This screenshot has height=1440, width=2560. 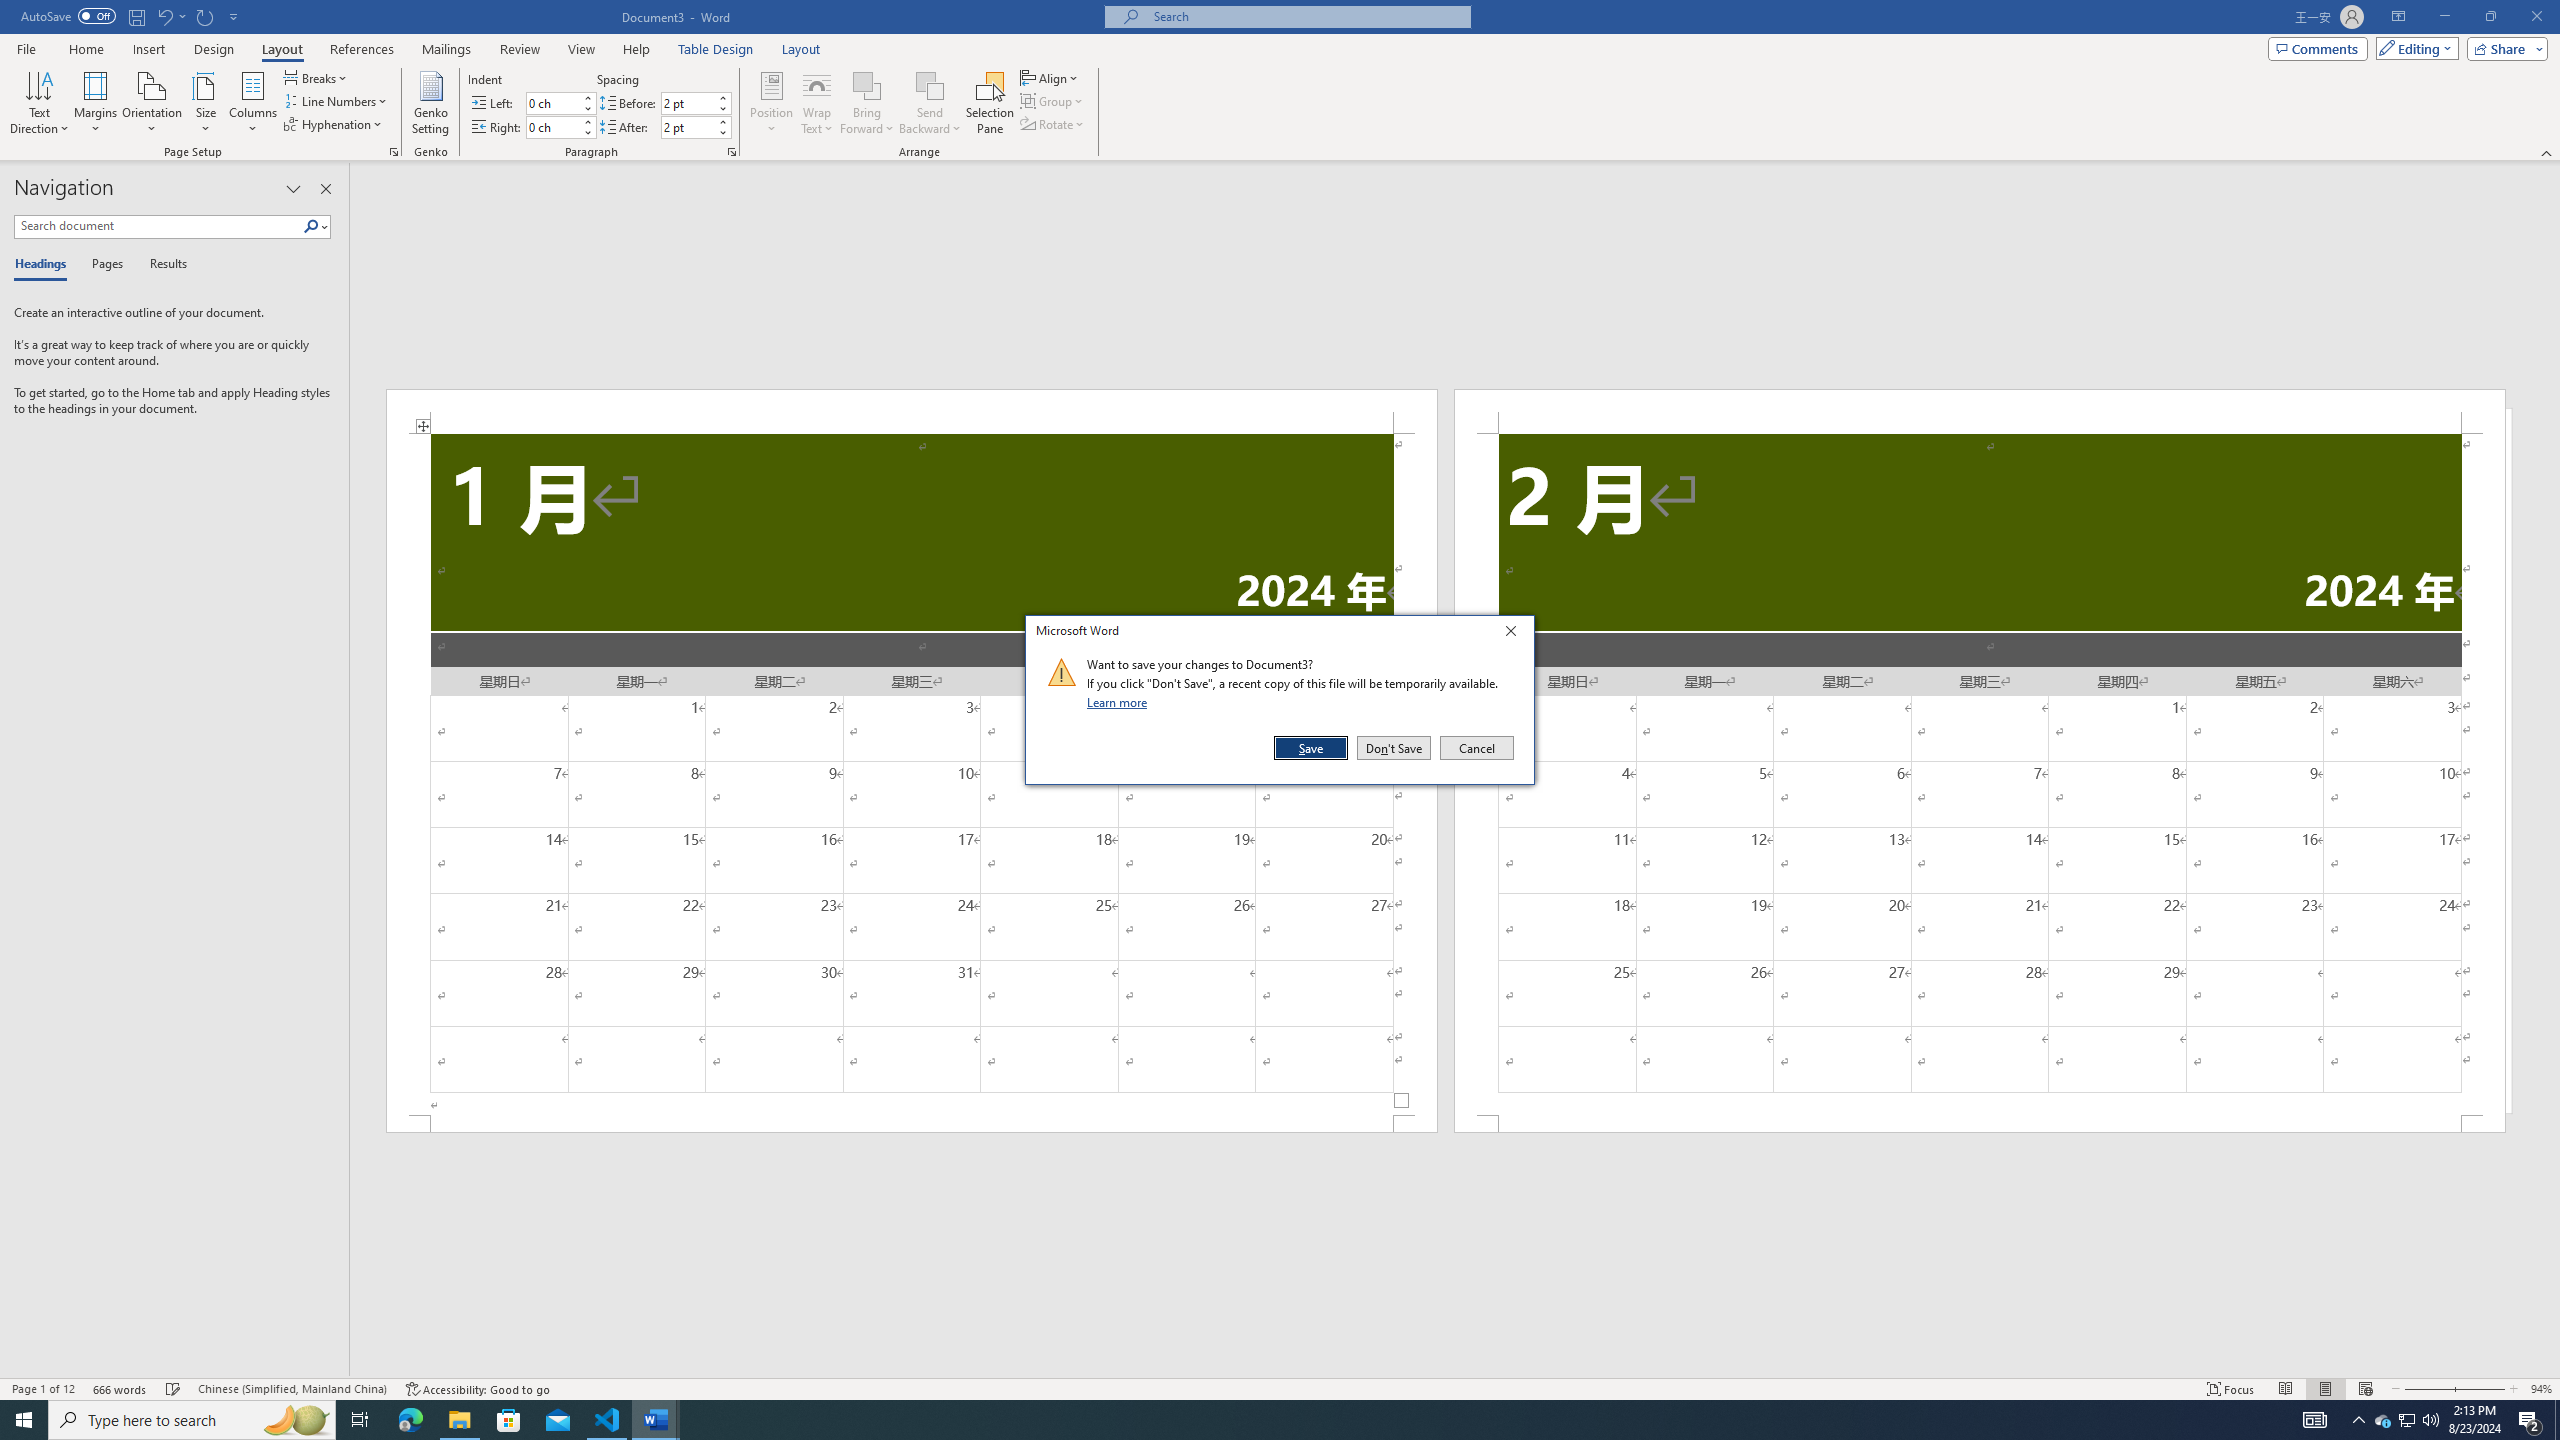 I want to click on Headings, so click(x=44, y=265).